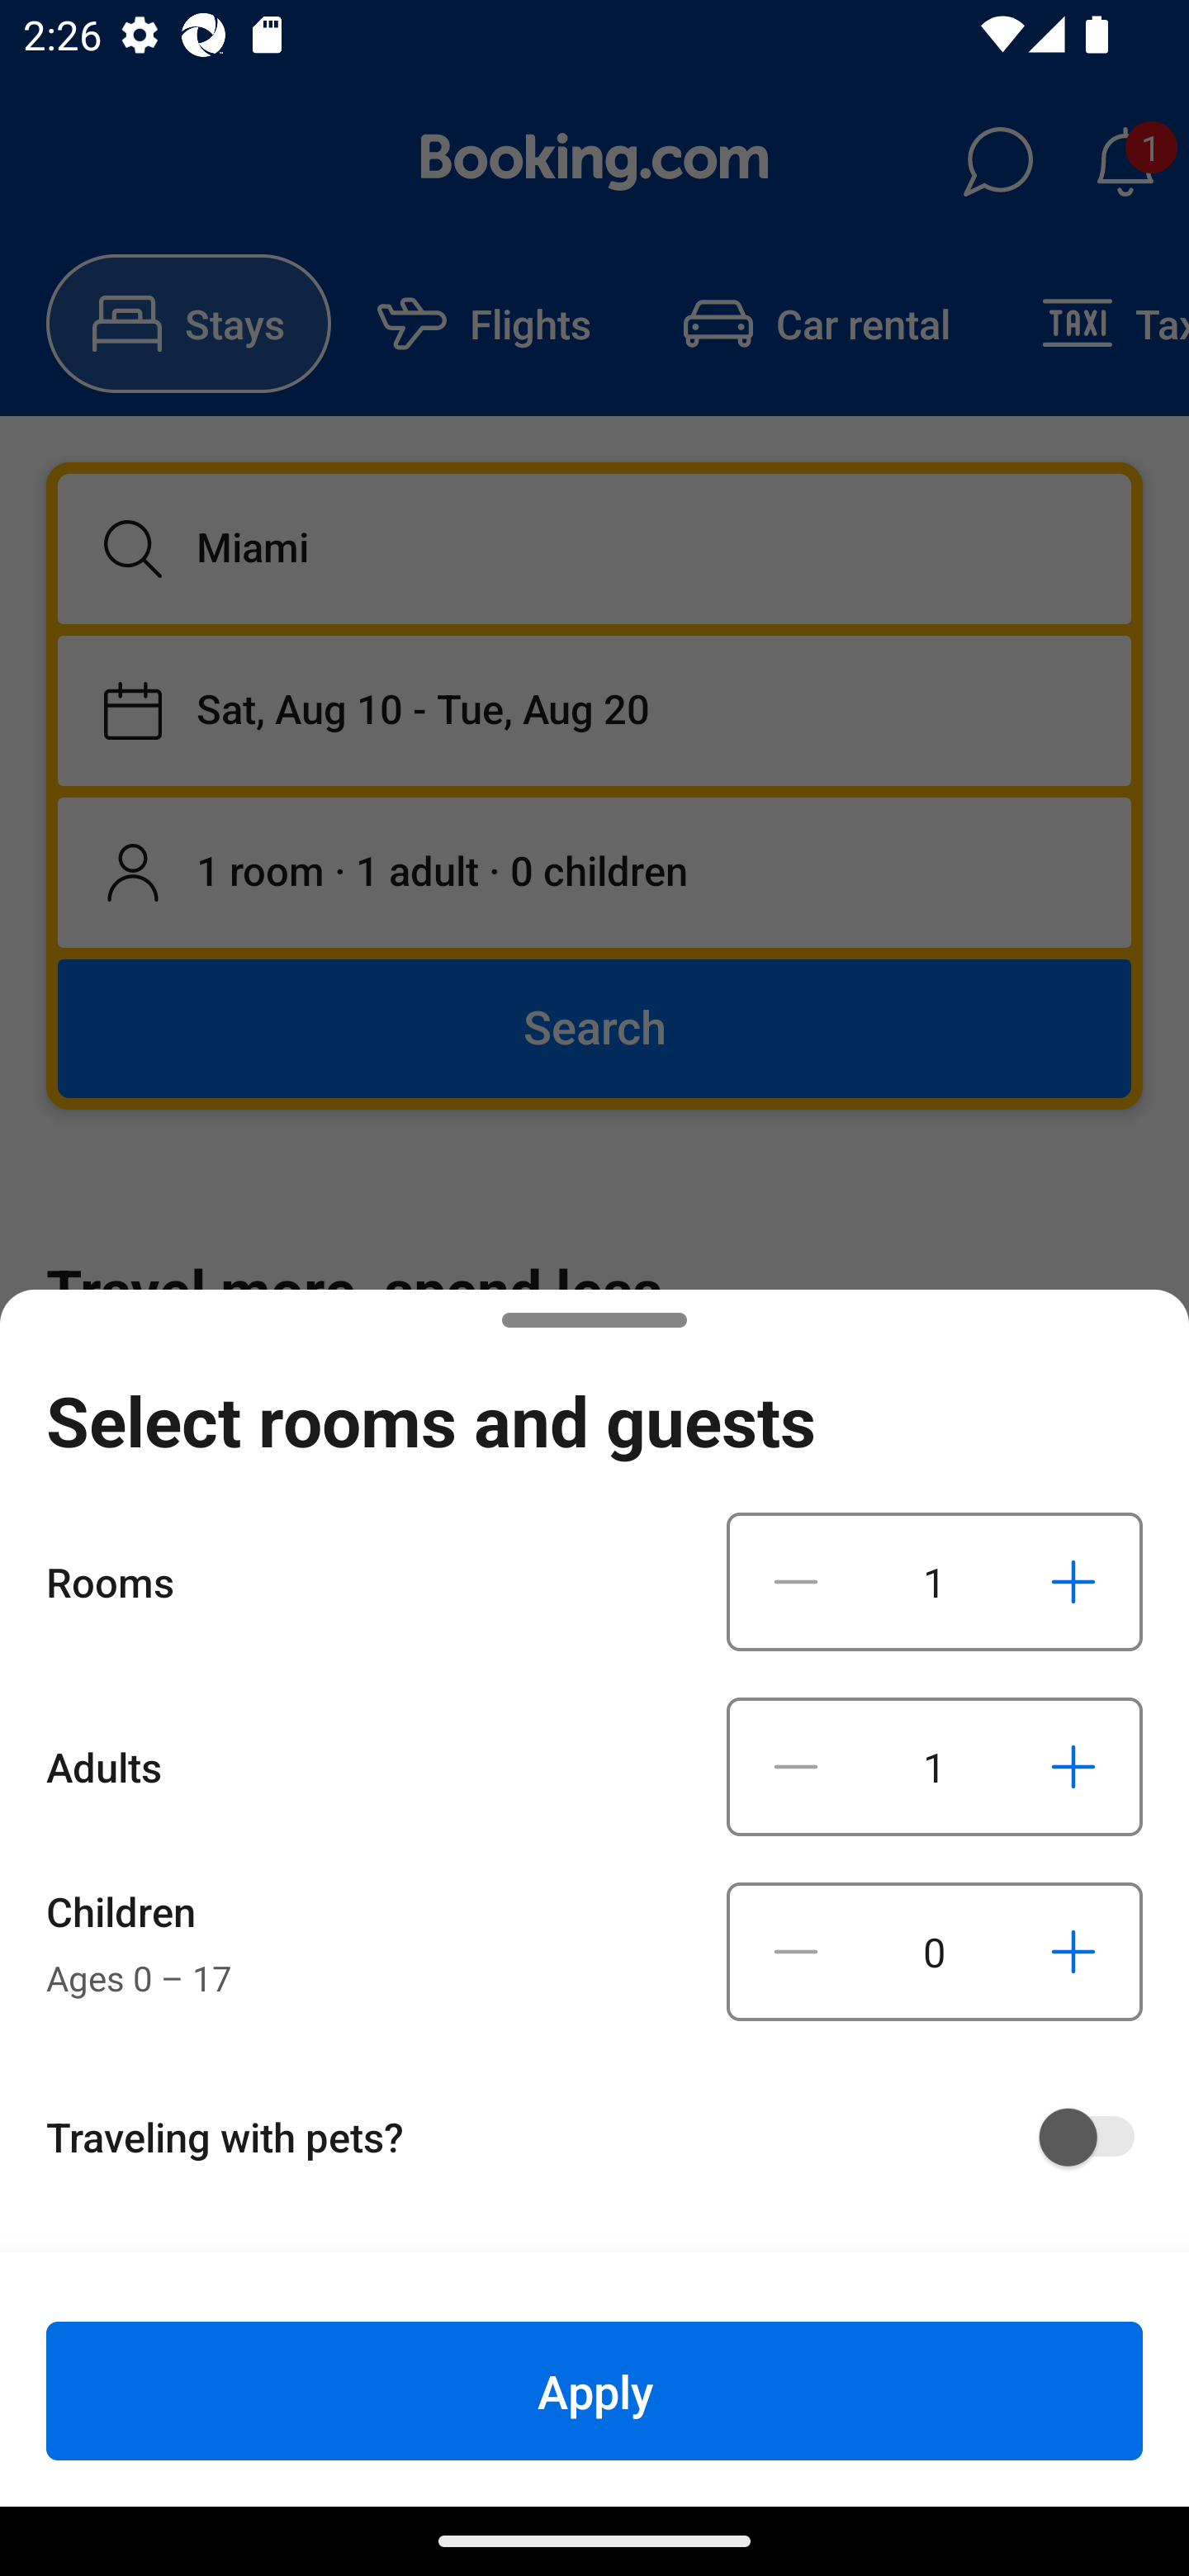  What do you see at coordinates (594, 2390) in the screenshot?
I see `Apply` at bounding box center [594, 2390].